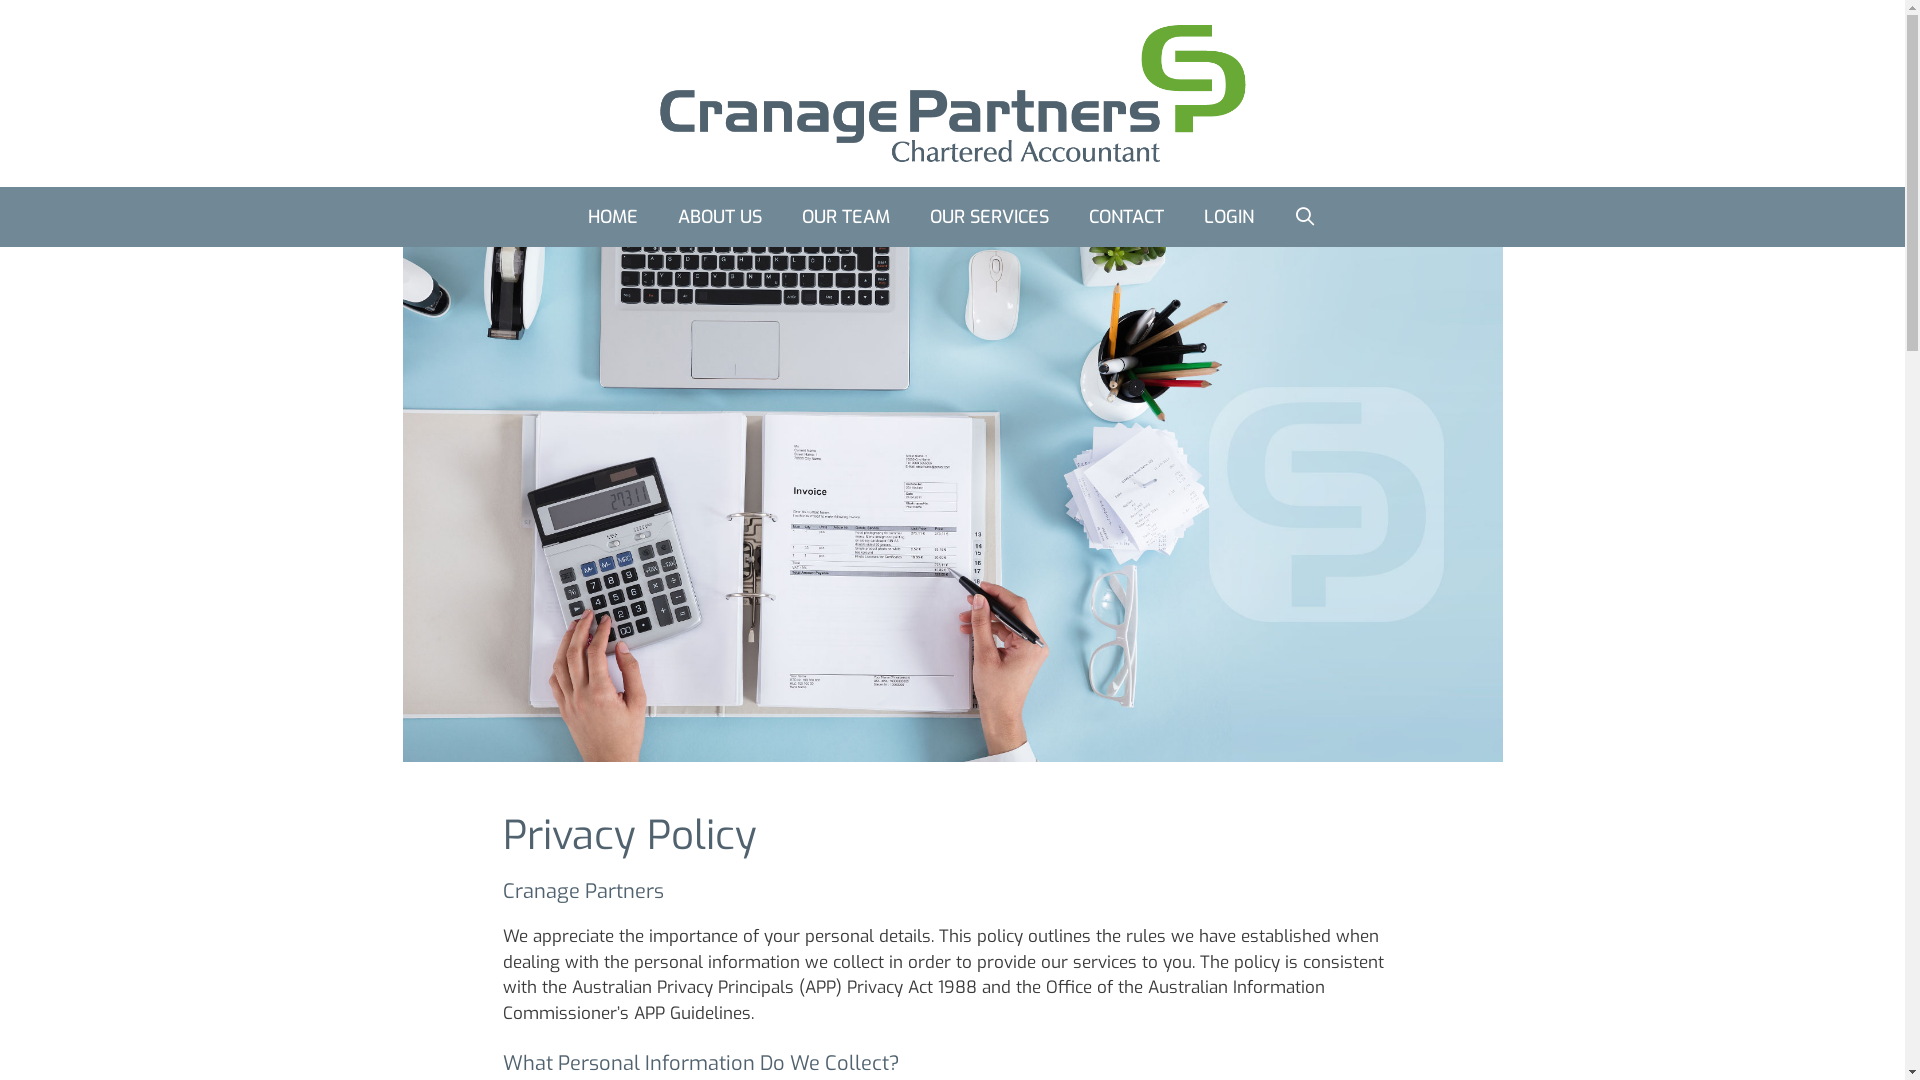  I want to click on LOGIN, so click(1229, 216).